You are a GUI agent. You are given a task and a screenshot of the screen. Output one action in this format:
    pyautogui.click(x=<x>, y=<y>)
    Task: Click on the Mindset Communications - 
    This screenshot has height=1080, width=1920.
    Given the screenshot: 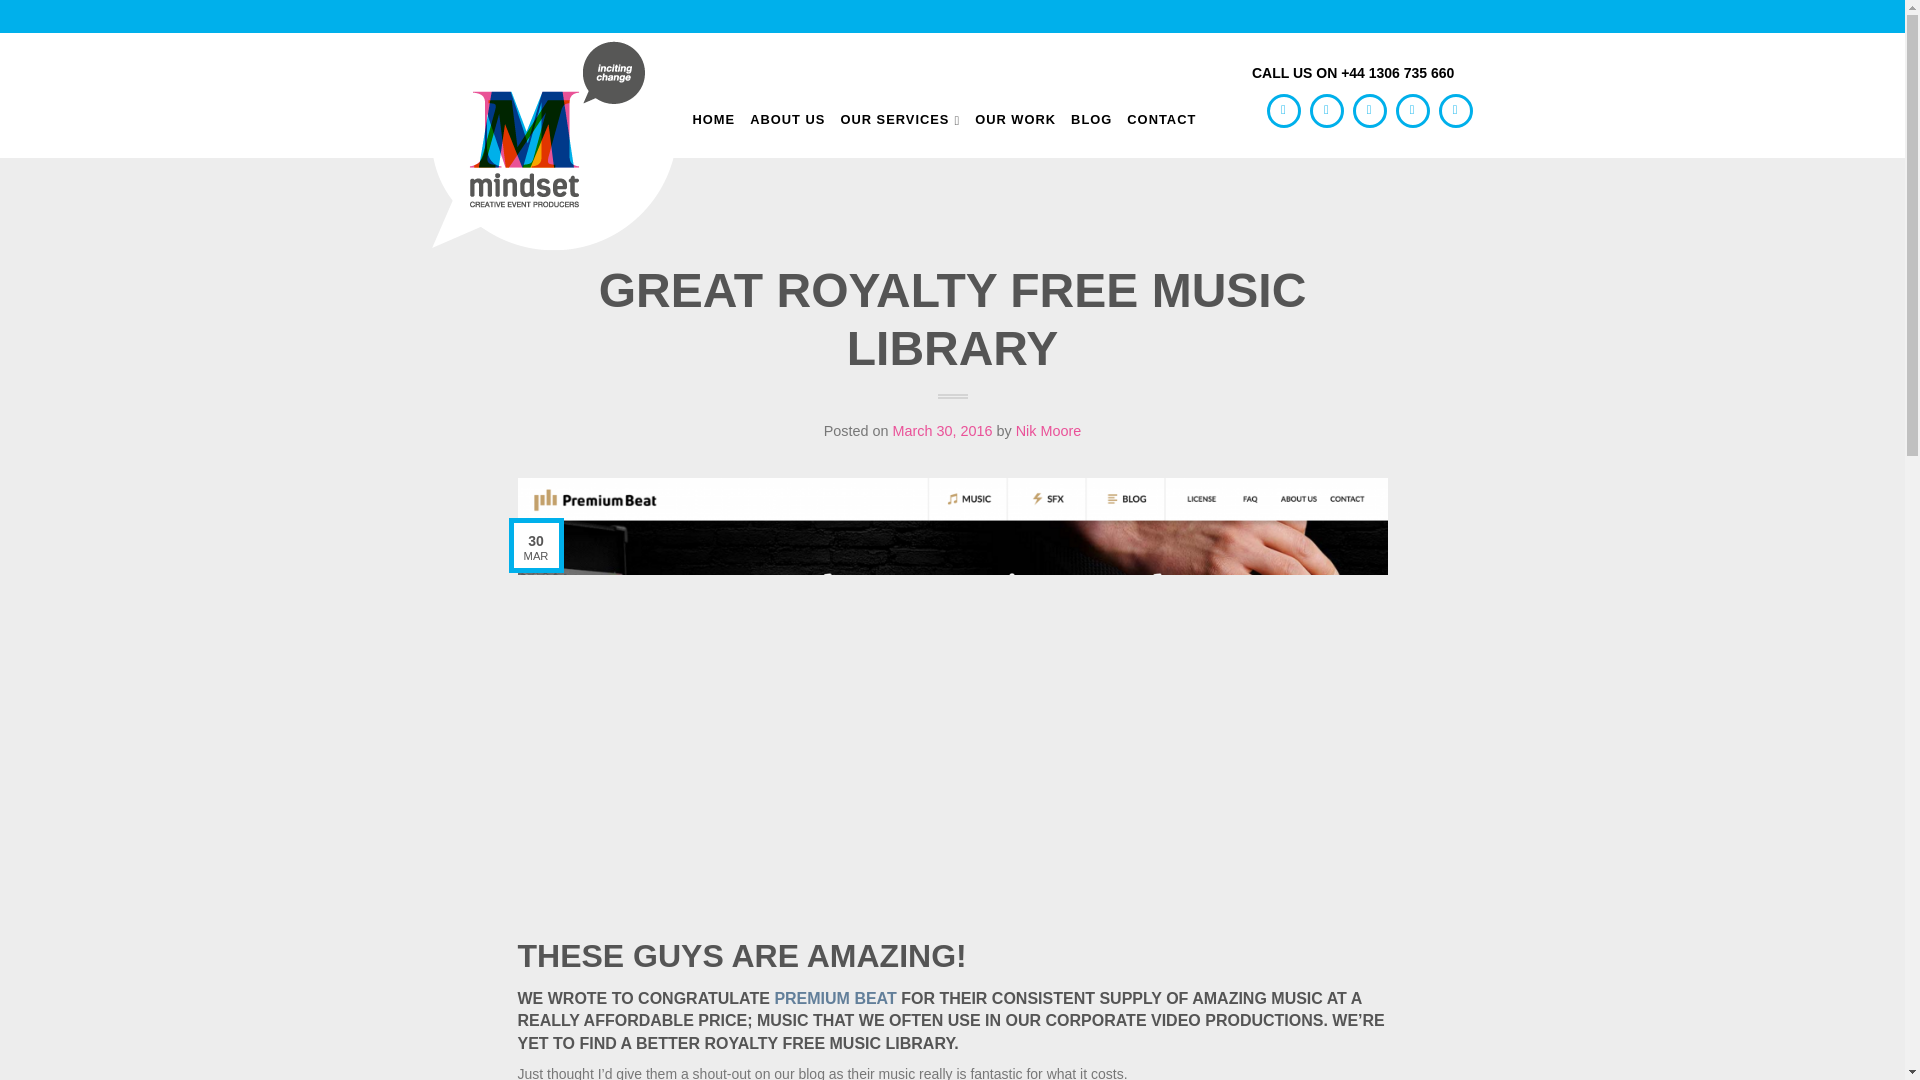 What is the action you would take?
    pyautogui.click(x=552, y=142)
    